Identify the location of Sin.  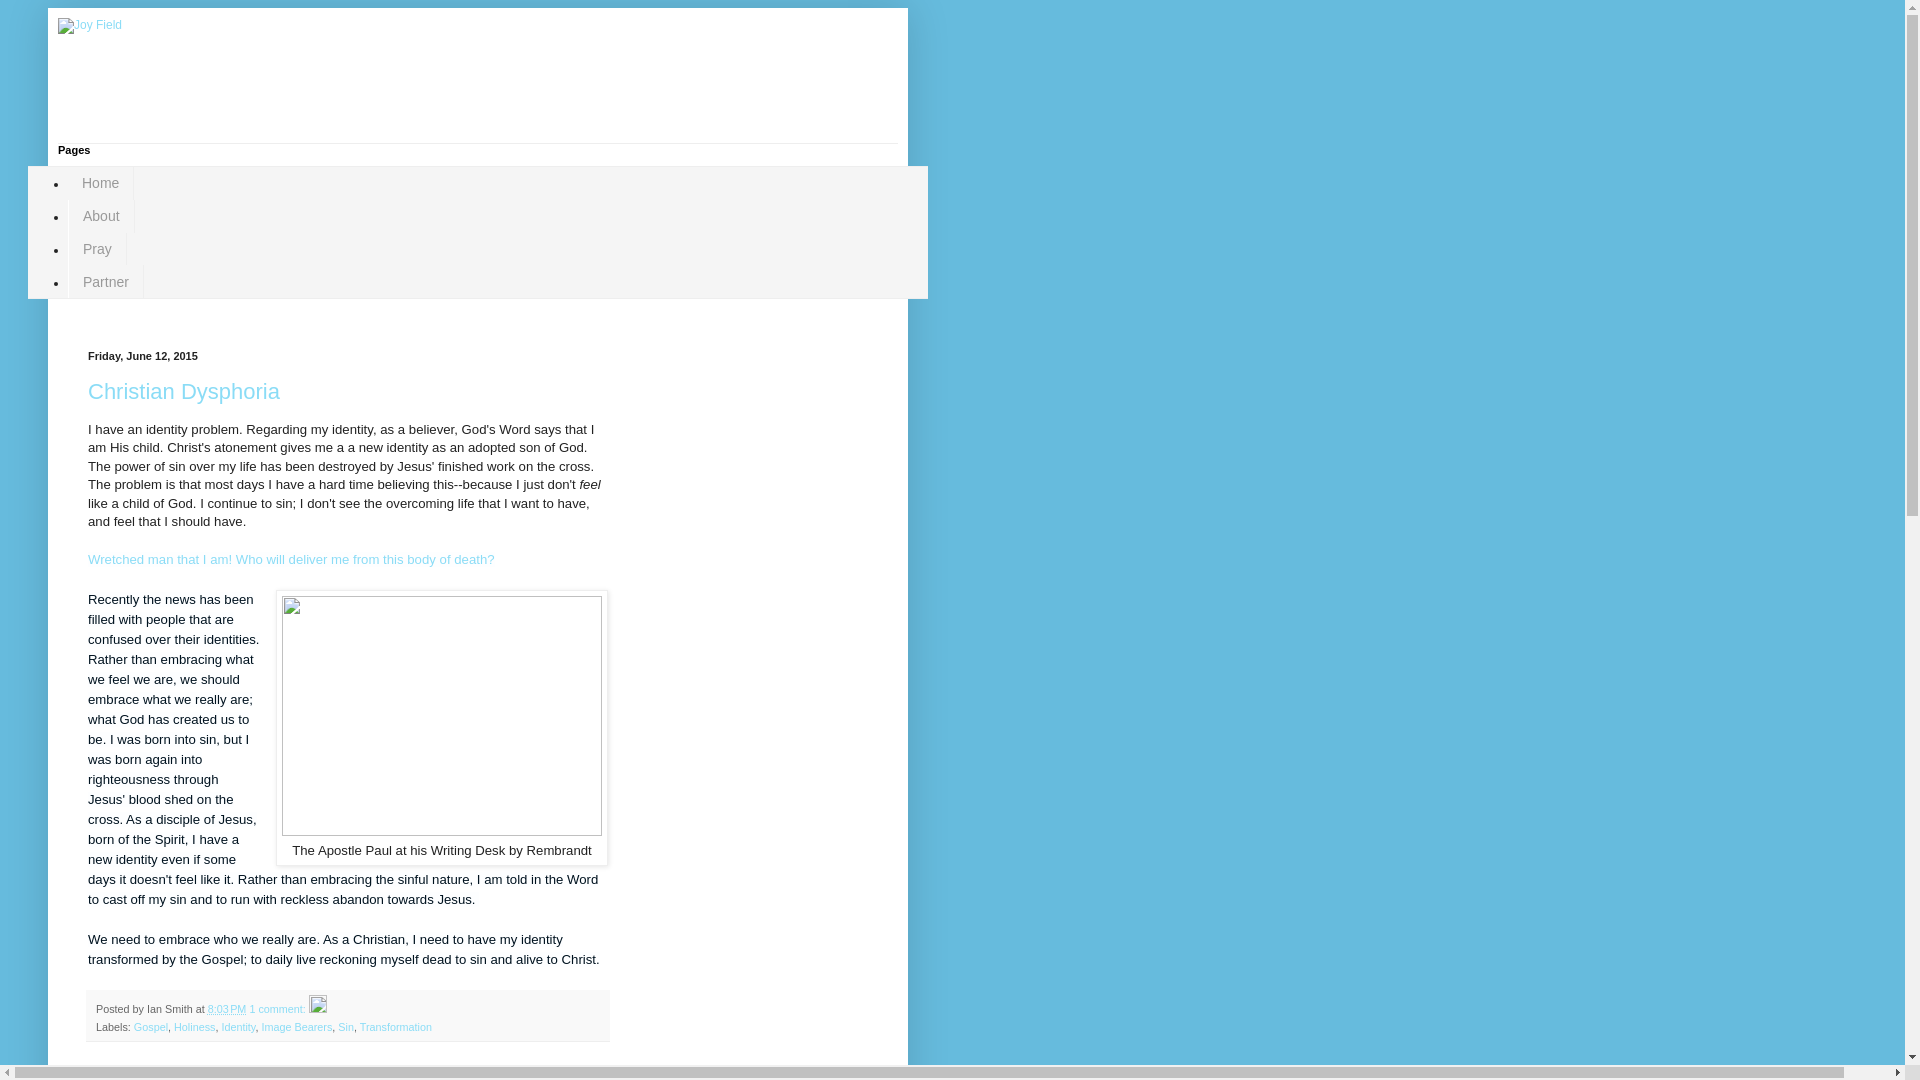
(345, 1026).